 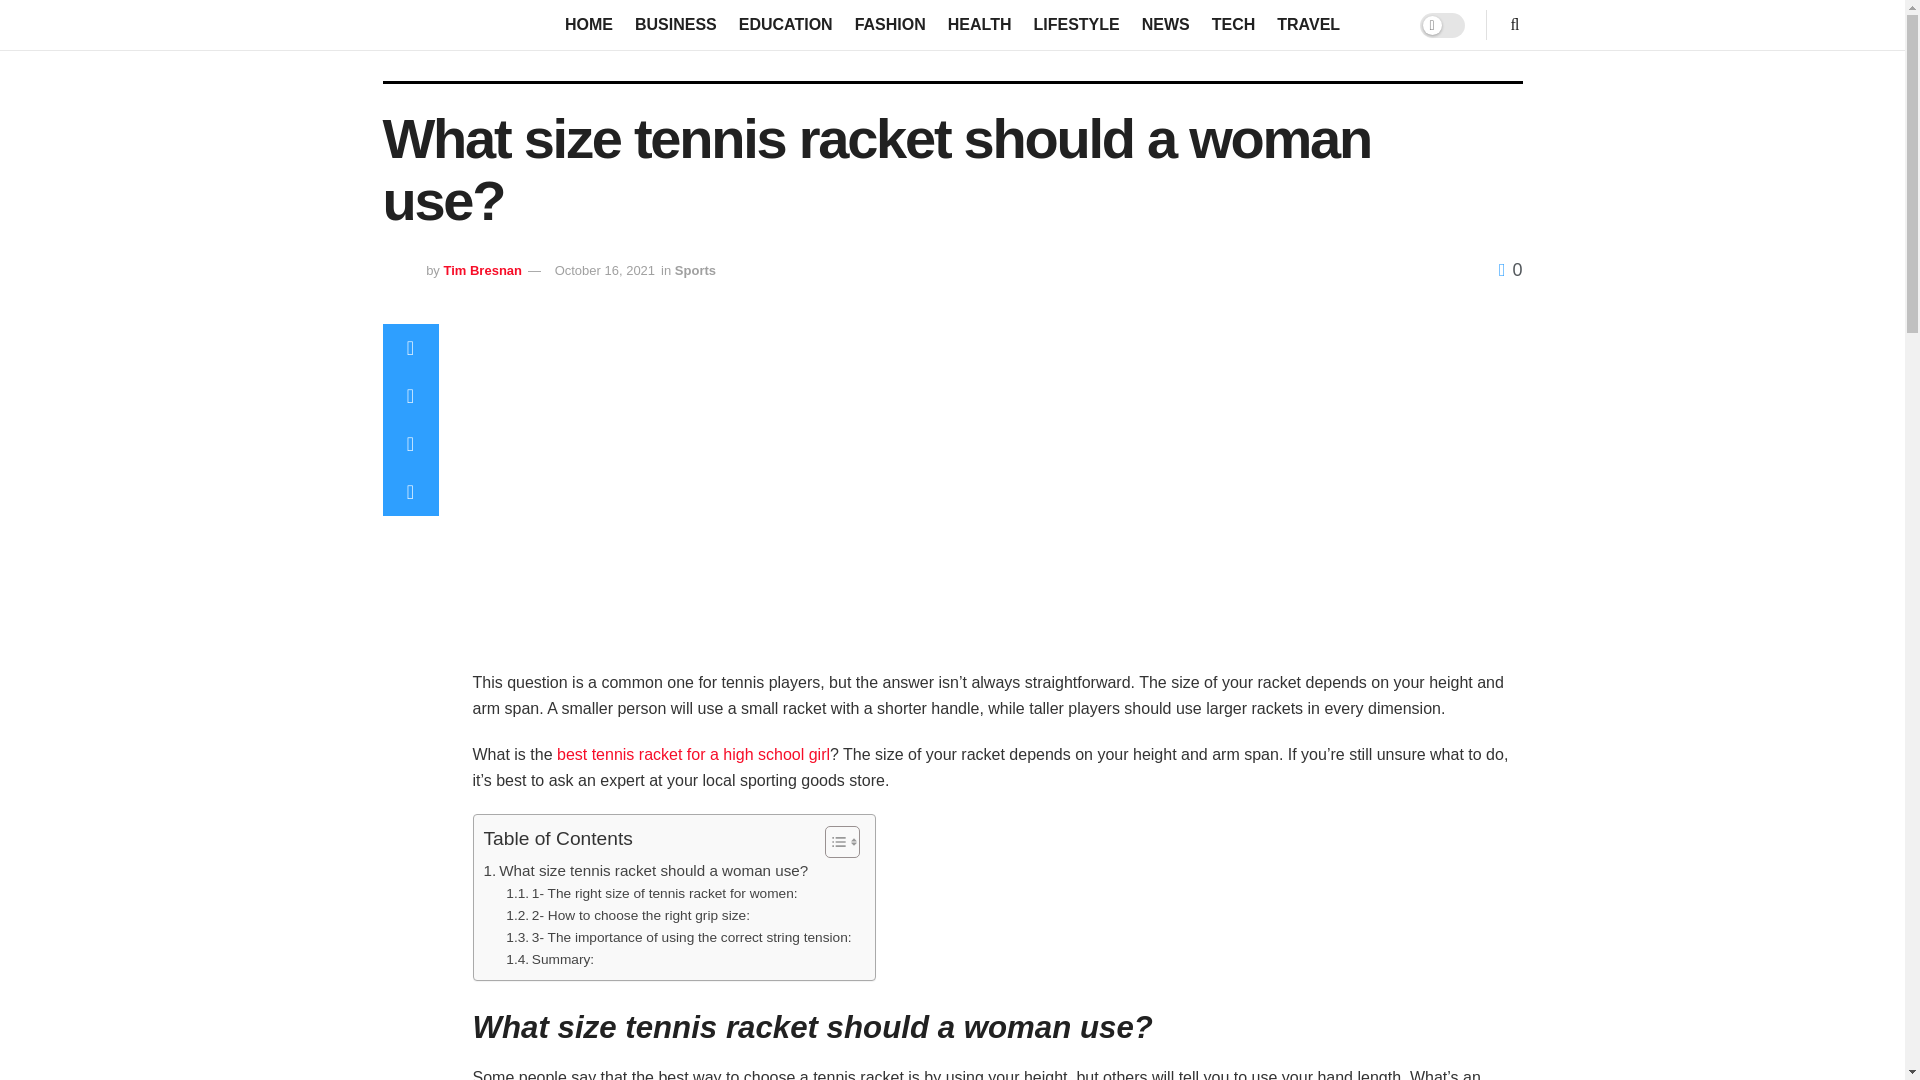 What do you see at coordinates (646, 870) in the screenshot?
I see `What size tennis racket should a woman use?` at bounding box center [646, 870].